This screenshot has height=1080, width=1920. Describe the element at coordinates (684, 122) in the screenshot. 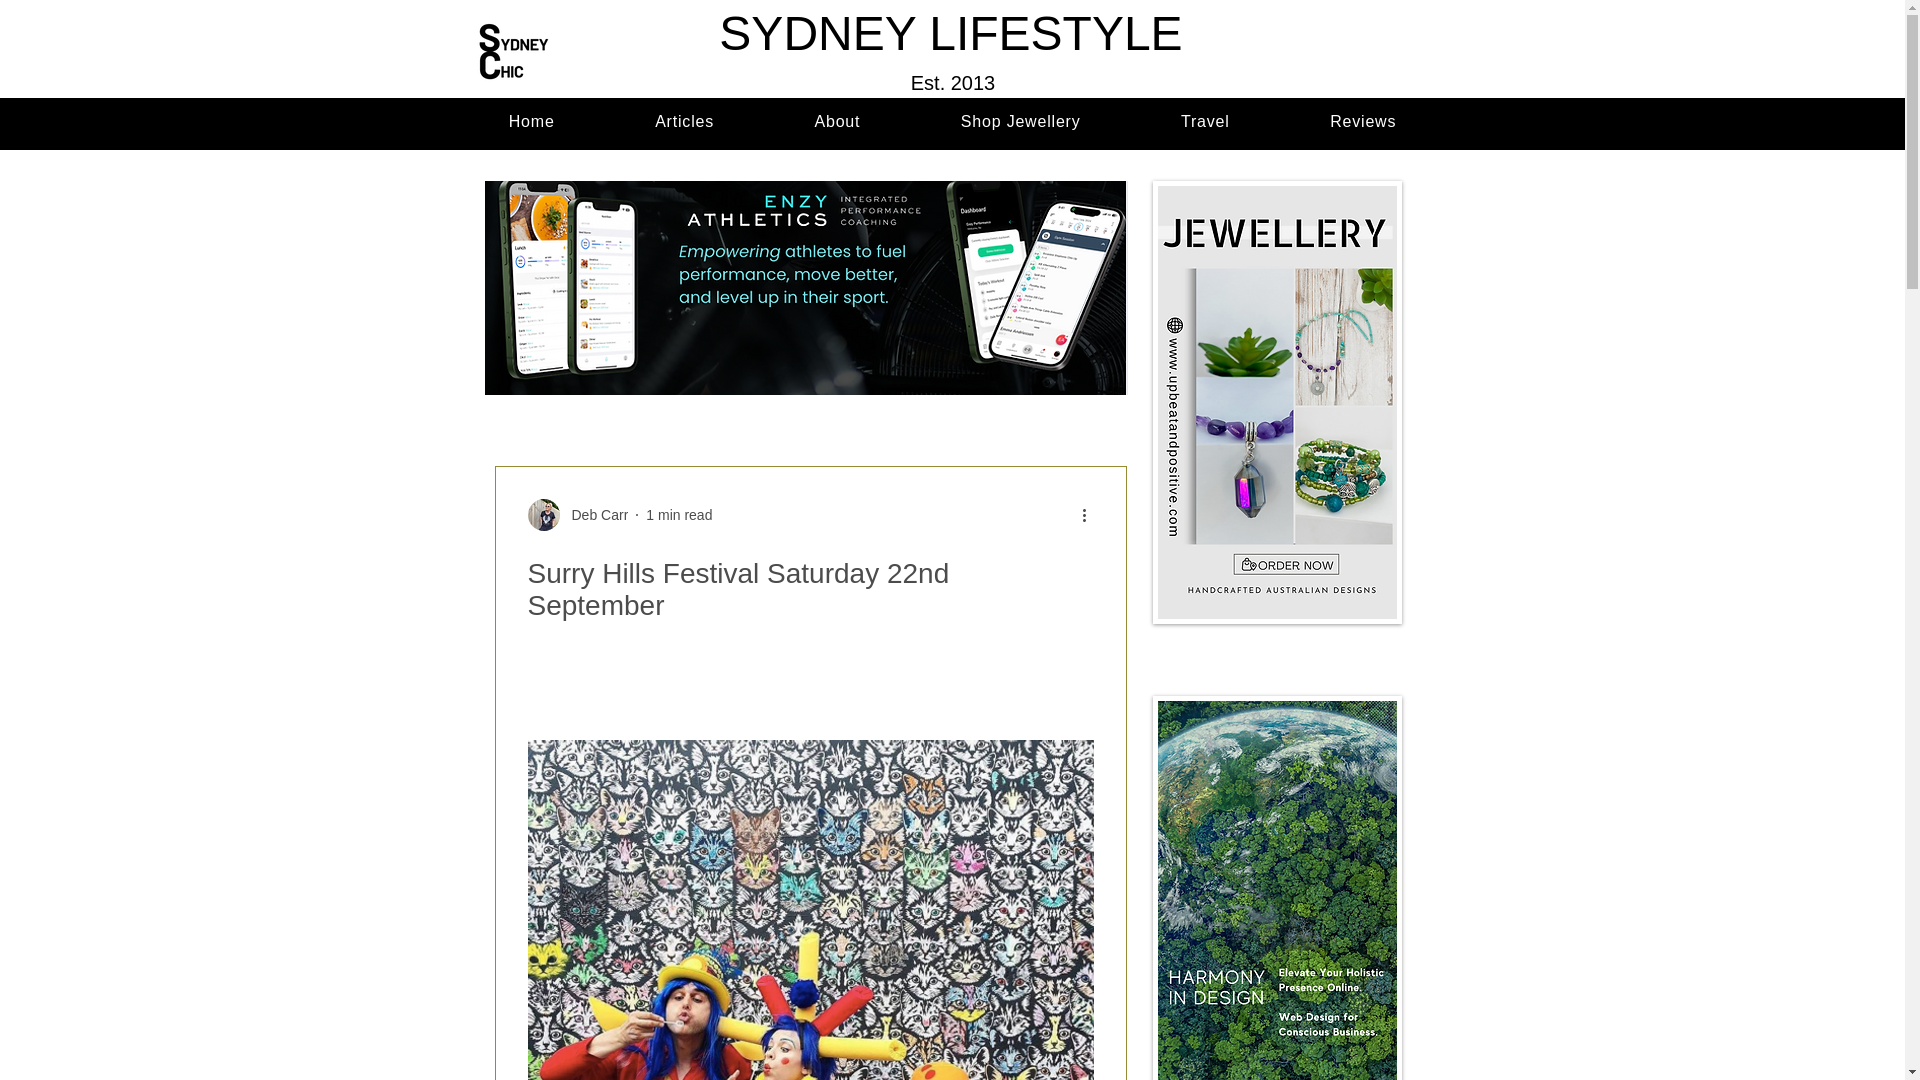

I see `Articles` at that location.